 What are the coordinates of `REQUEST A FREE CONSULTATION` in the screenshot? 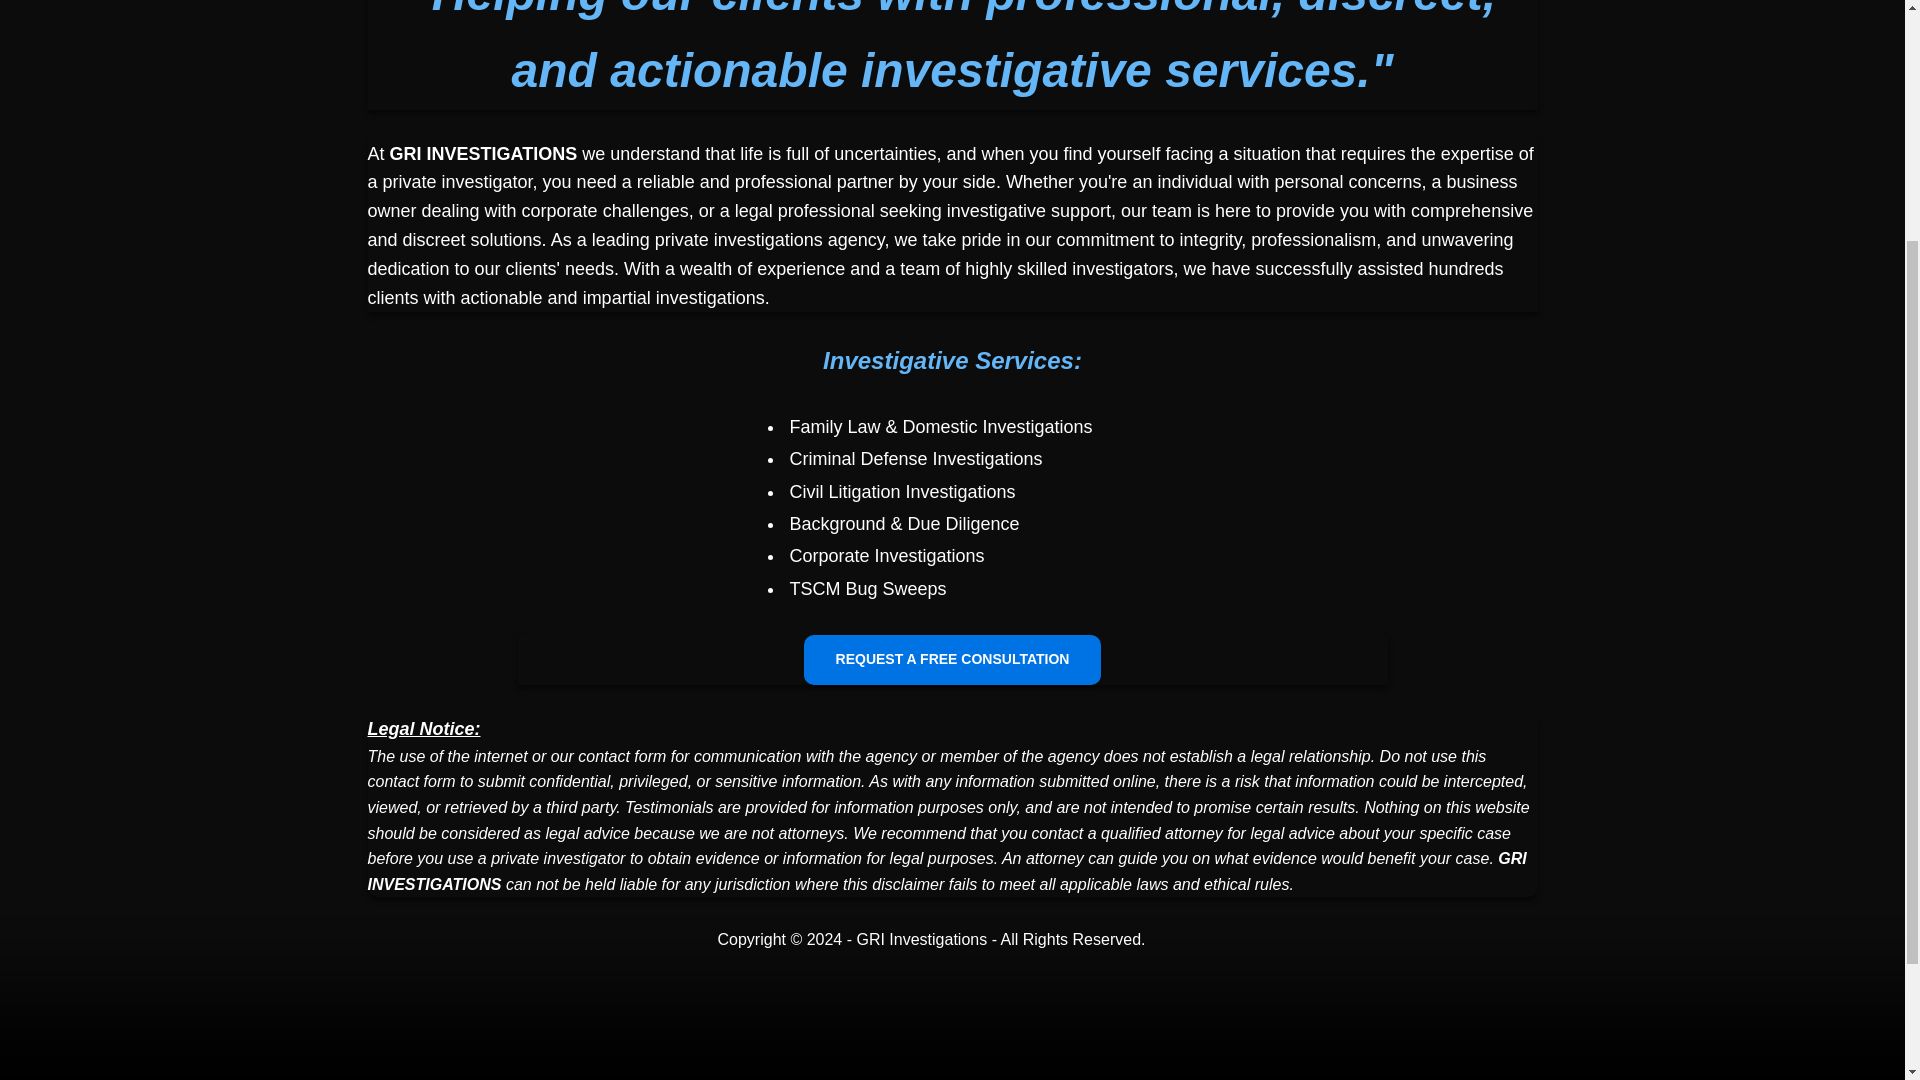 It's located at (953, 660).